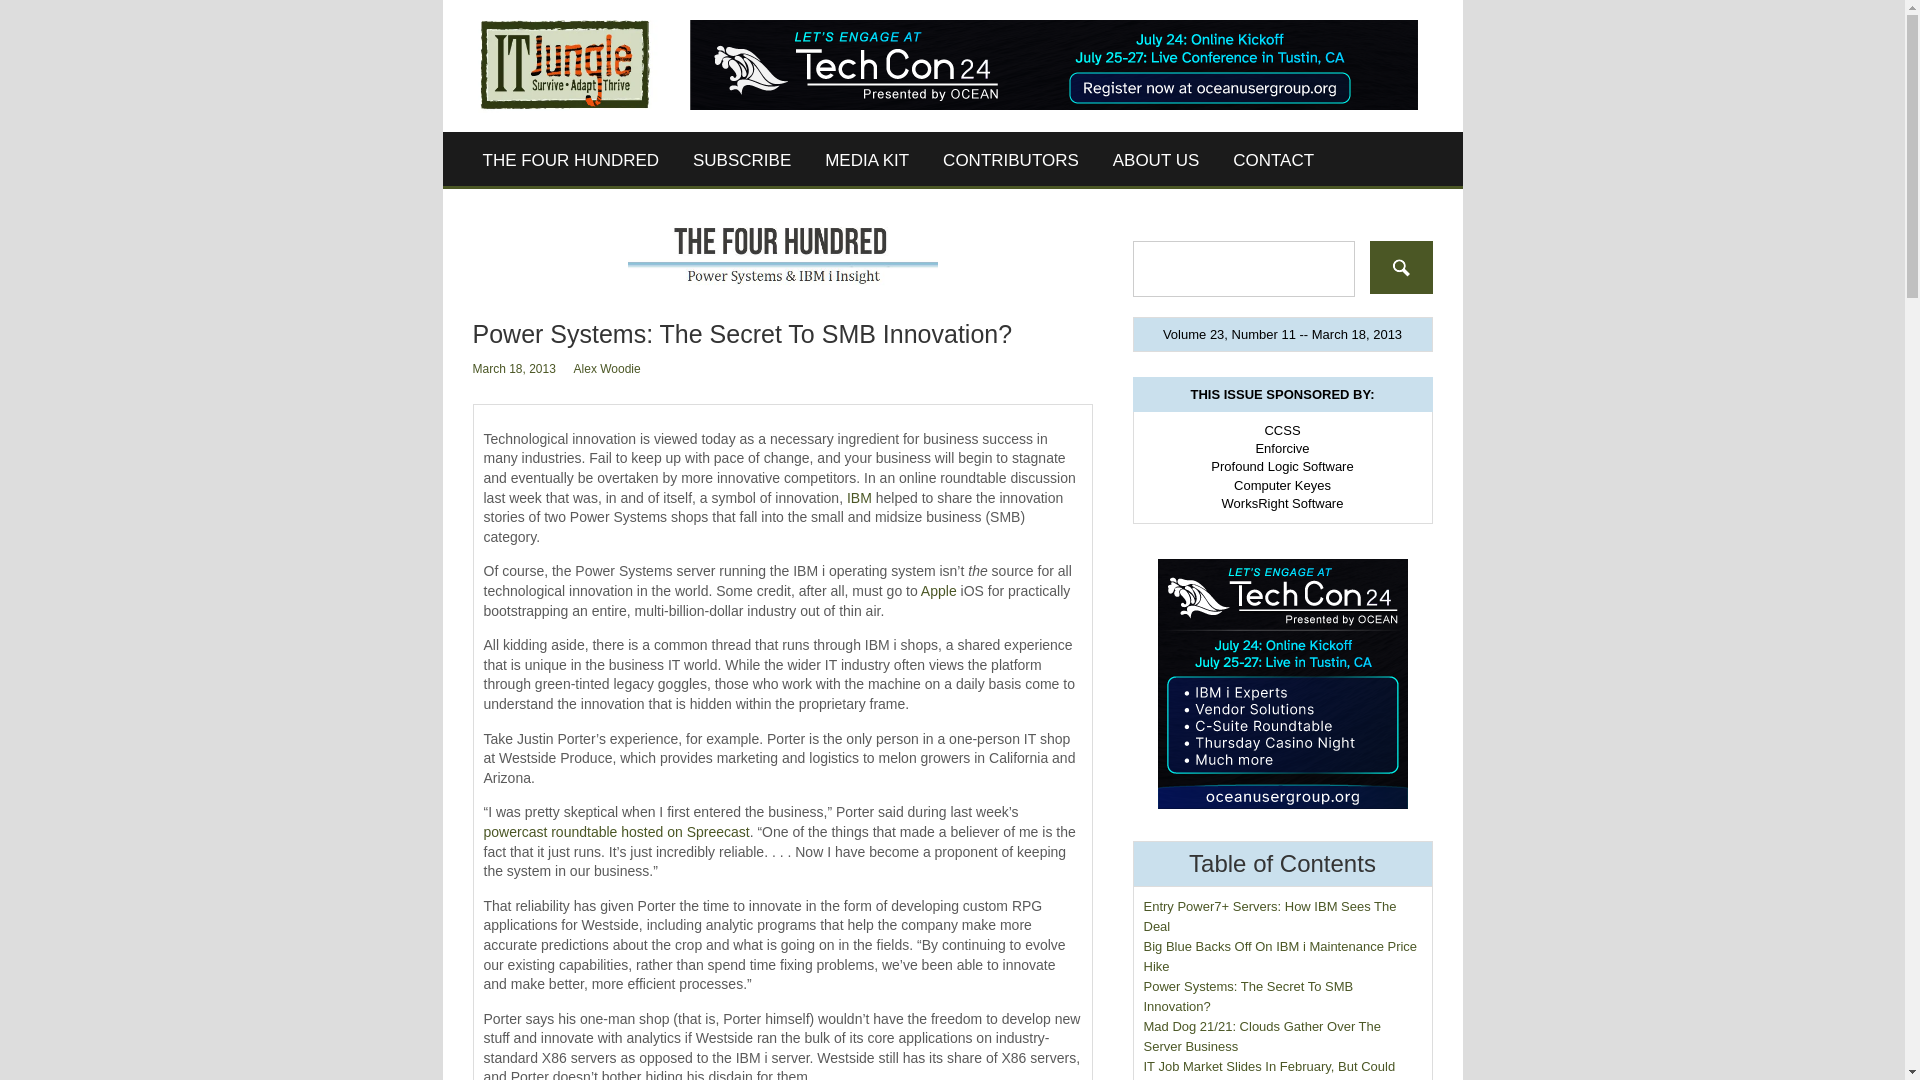 The width and height of the screenshot is (1920, 1080). Describe the element at coordinates (1272, 160) in the screenshot. I see `CONTACT` at that location.